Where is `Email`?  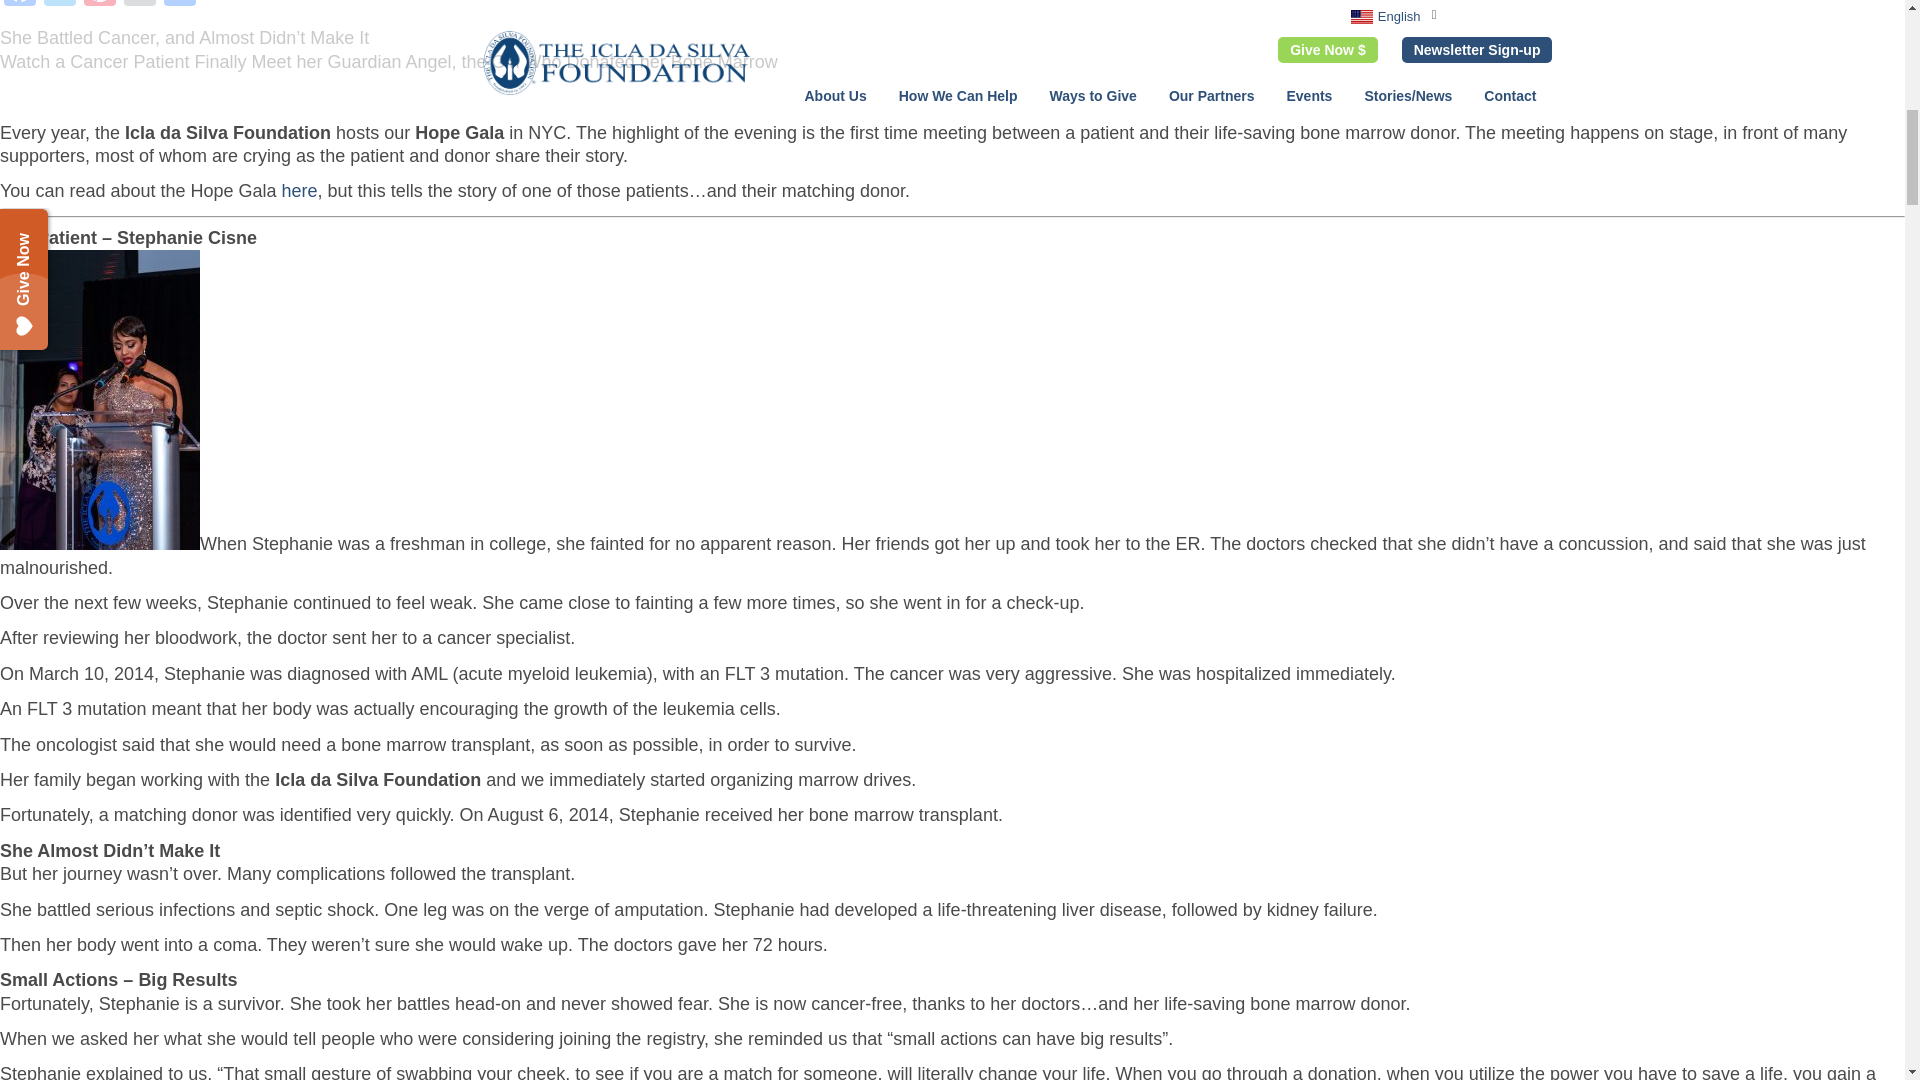 Email is located at coordinates (139, 5).